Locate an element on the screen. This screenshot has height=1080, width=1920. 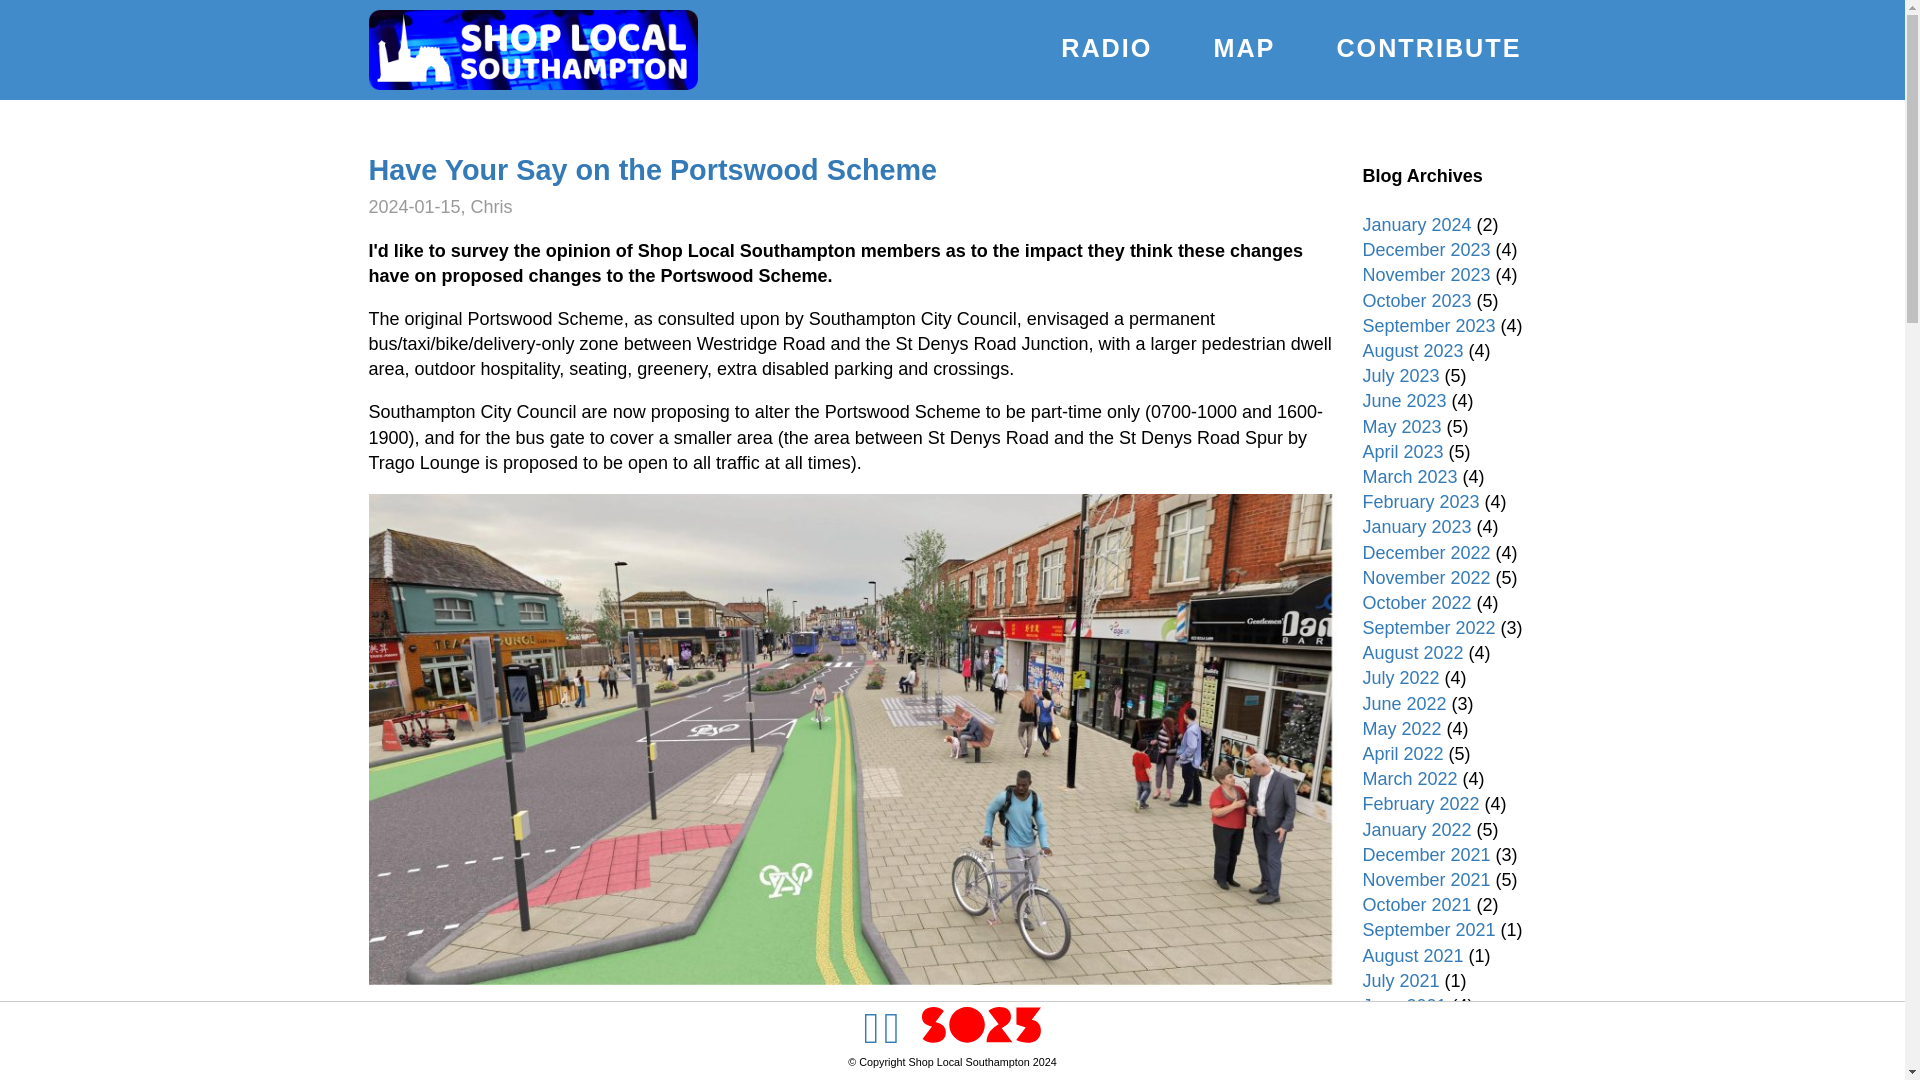
August 2023 is located at coordinates (1412, 350).